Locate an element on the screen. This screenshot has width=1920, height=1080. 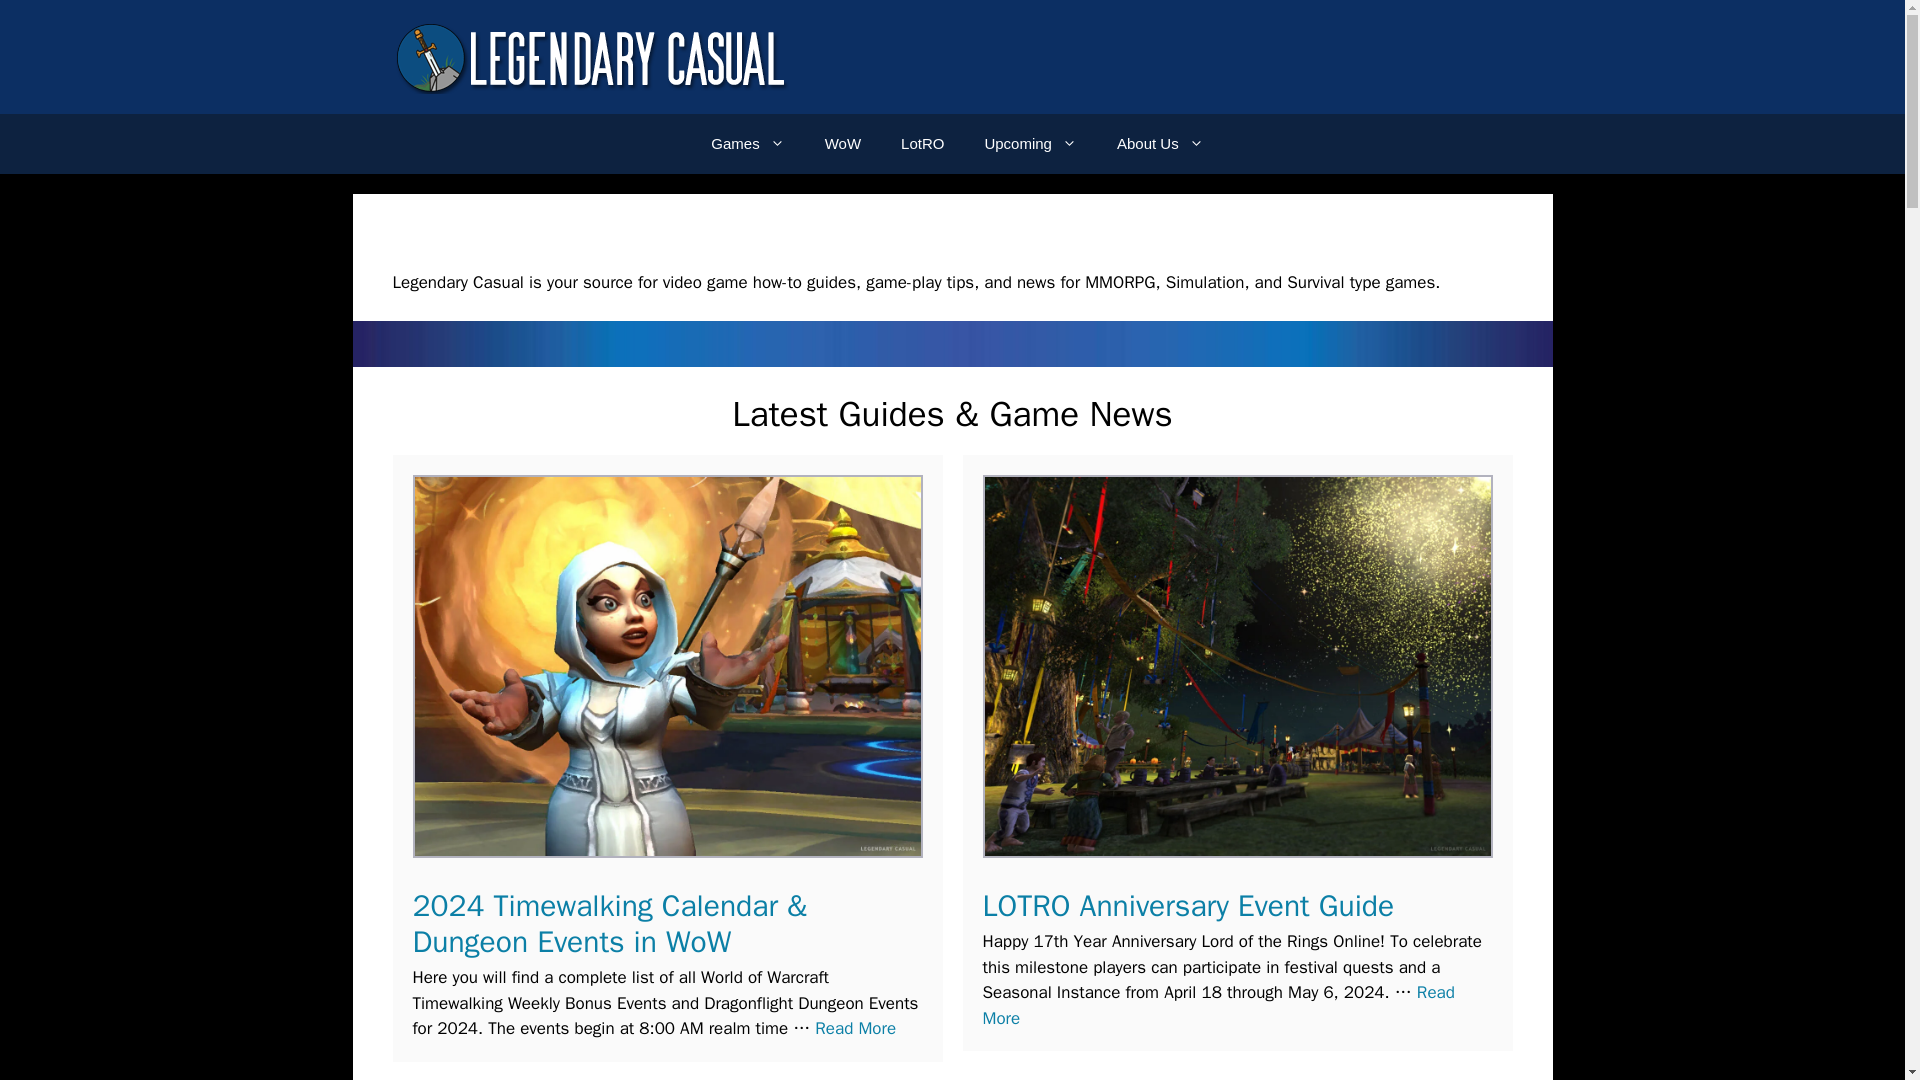
Upcoming is located at coordinates (1030, 144).